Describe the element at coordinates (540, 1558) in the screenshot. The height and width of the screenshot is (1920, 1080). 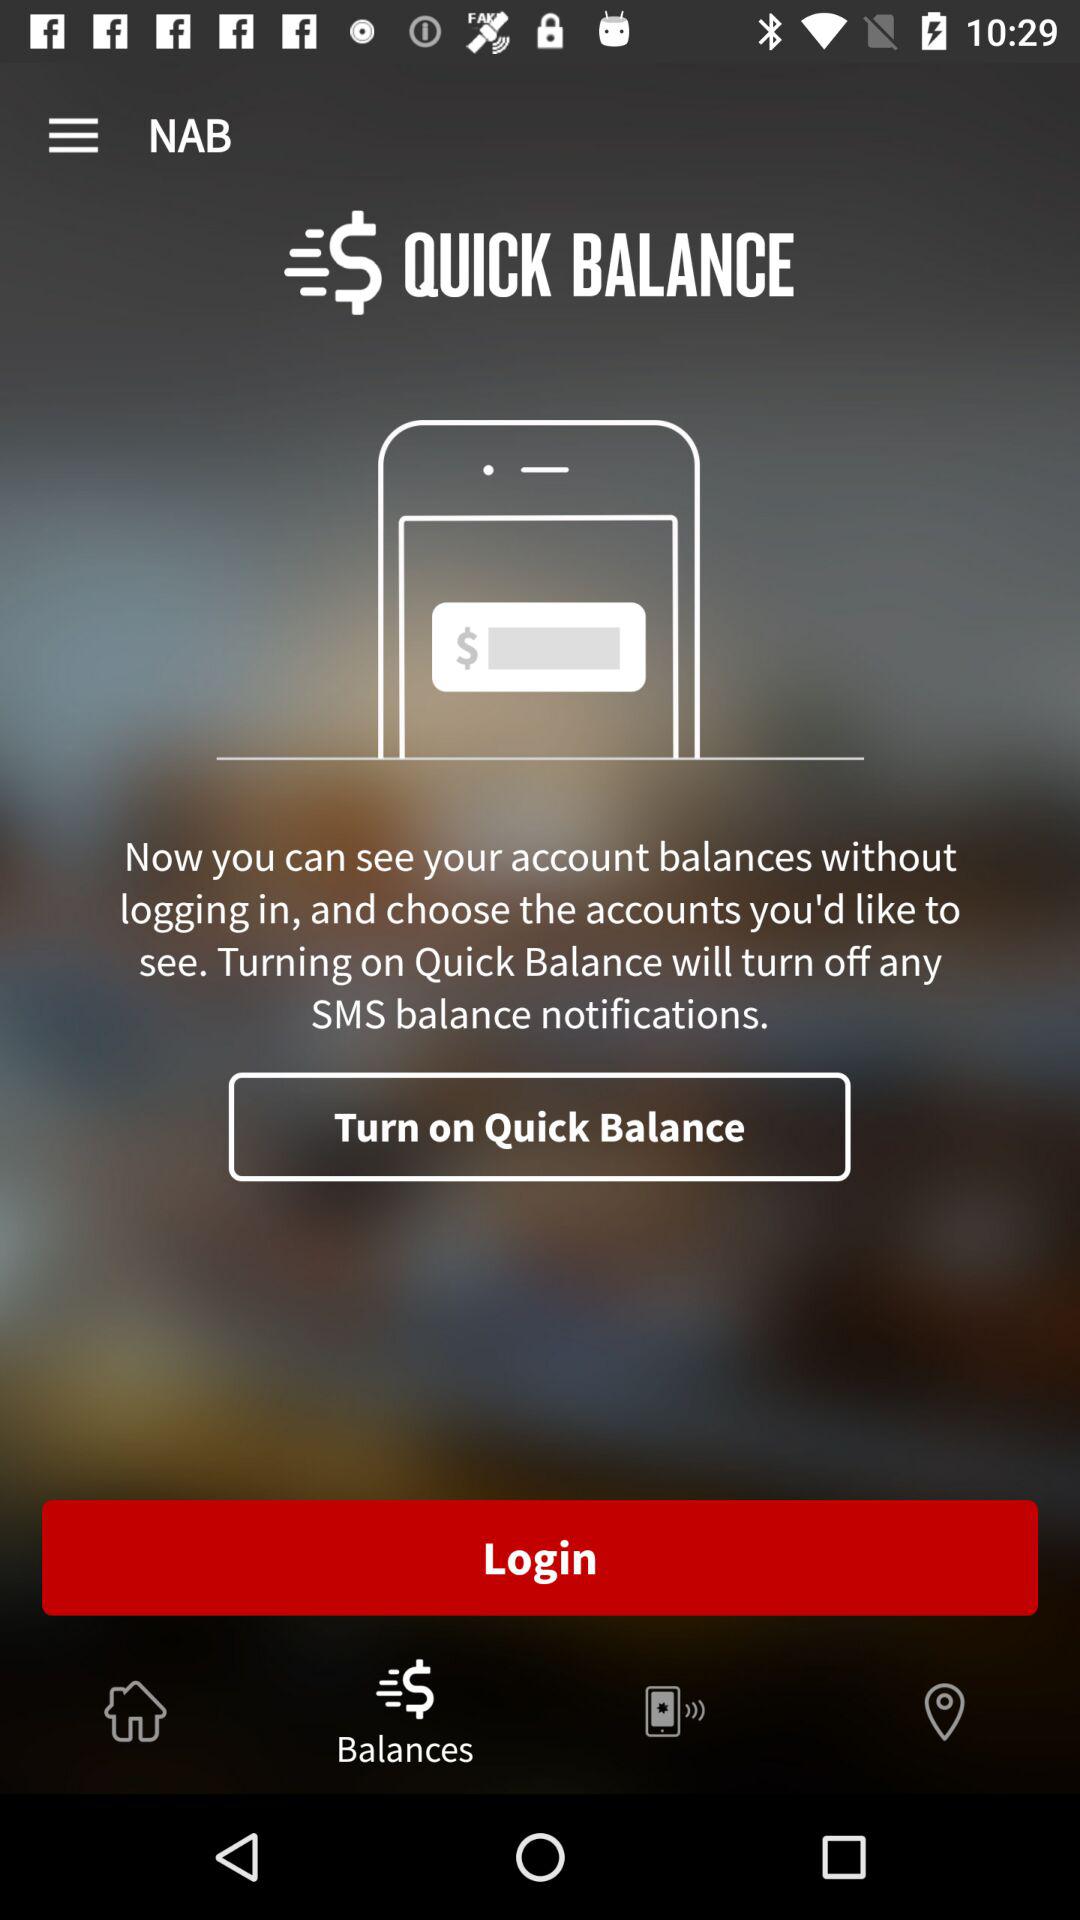
I see `swipe to the login` at that location.